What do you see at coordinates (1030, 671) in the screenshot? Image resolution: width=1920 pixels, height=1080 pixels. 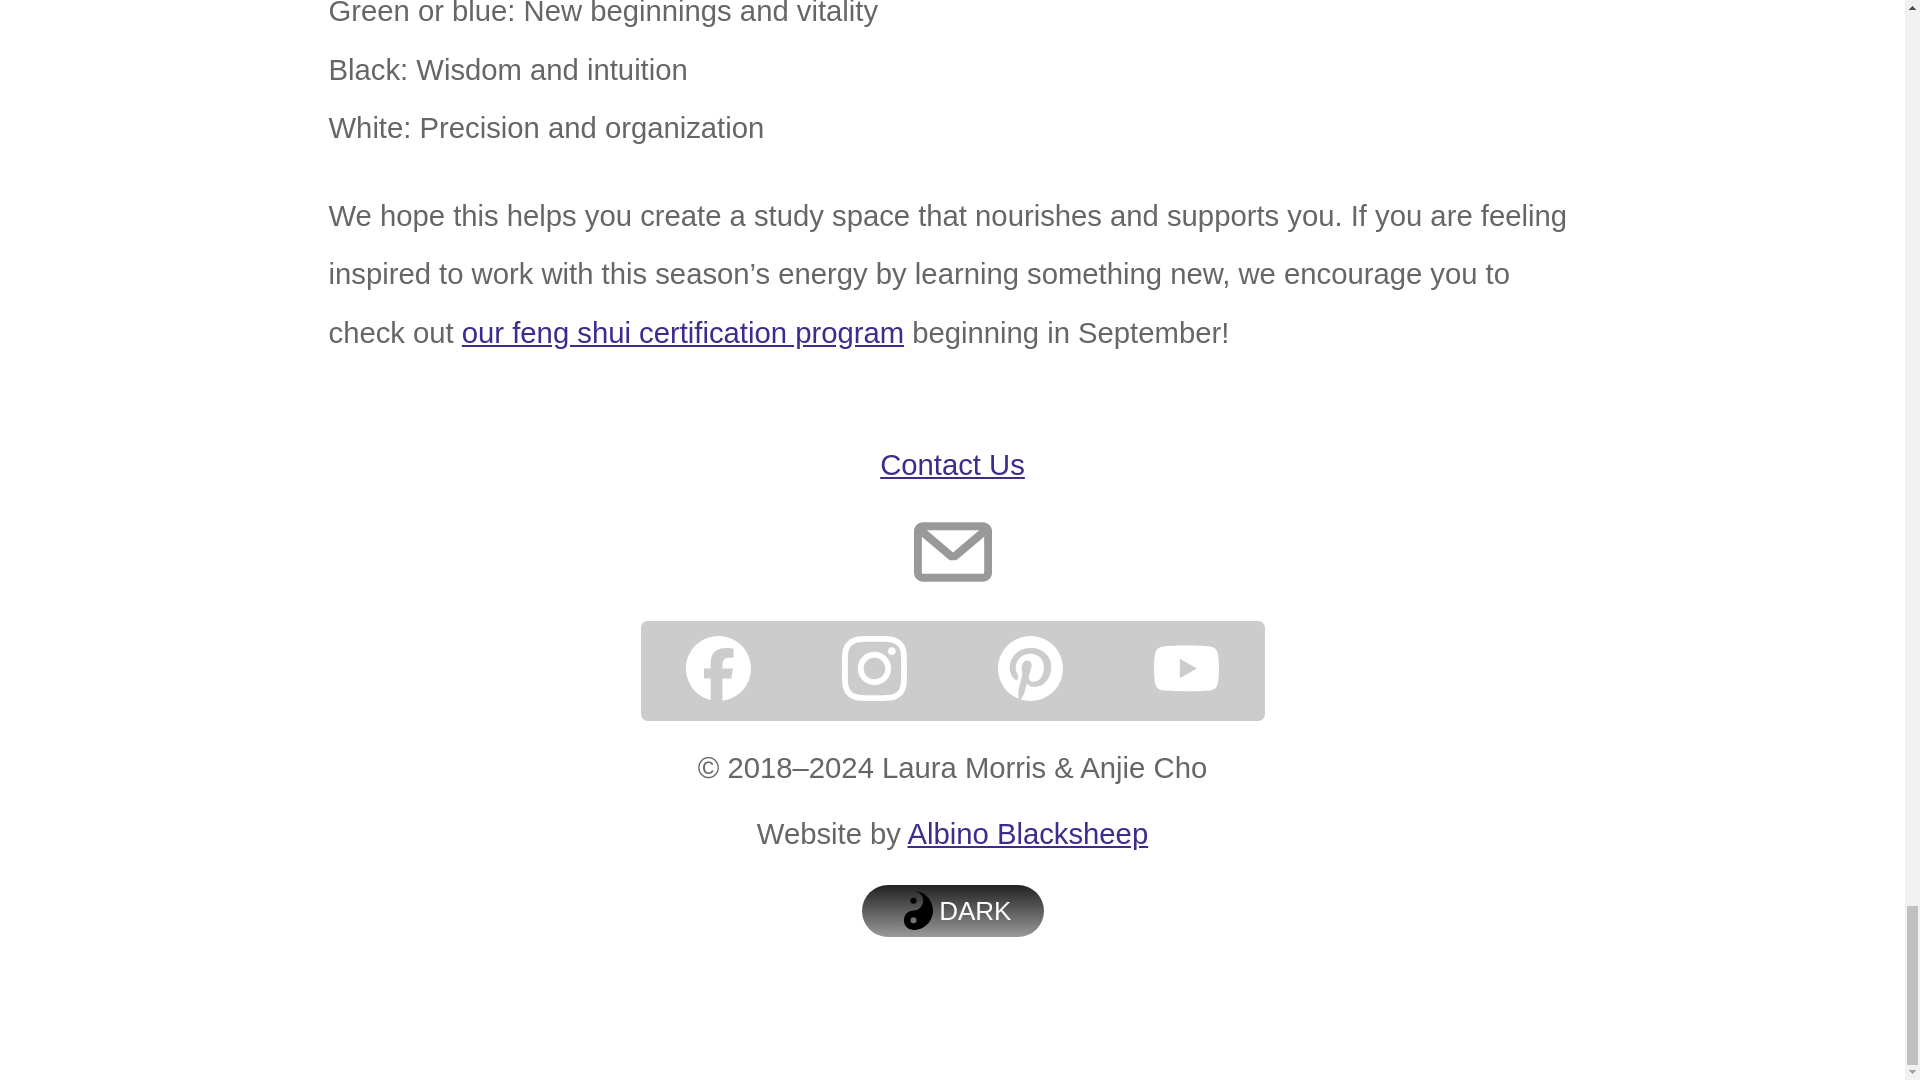 I see `Pinterest ` at bounding box center [1030, 671].